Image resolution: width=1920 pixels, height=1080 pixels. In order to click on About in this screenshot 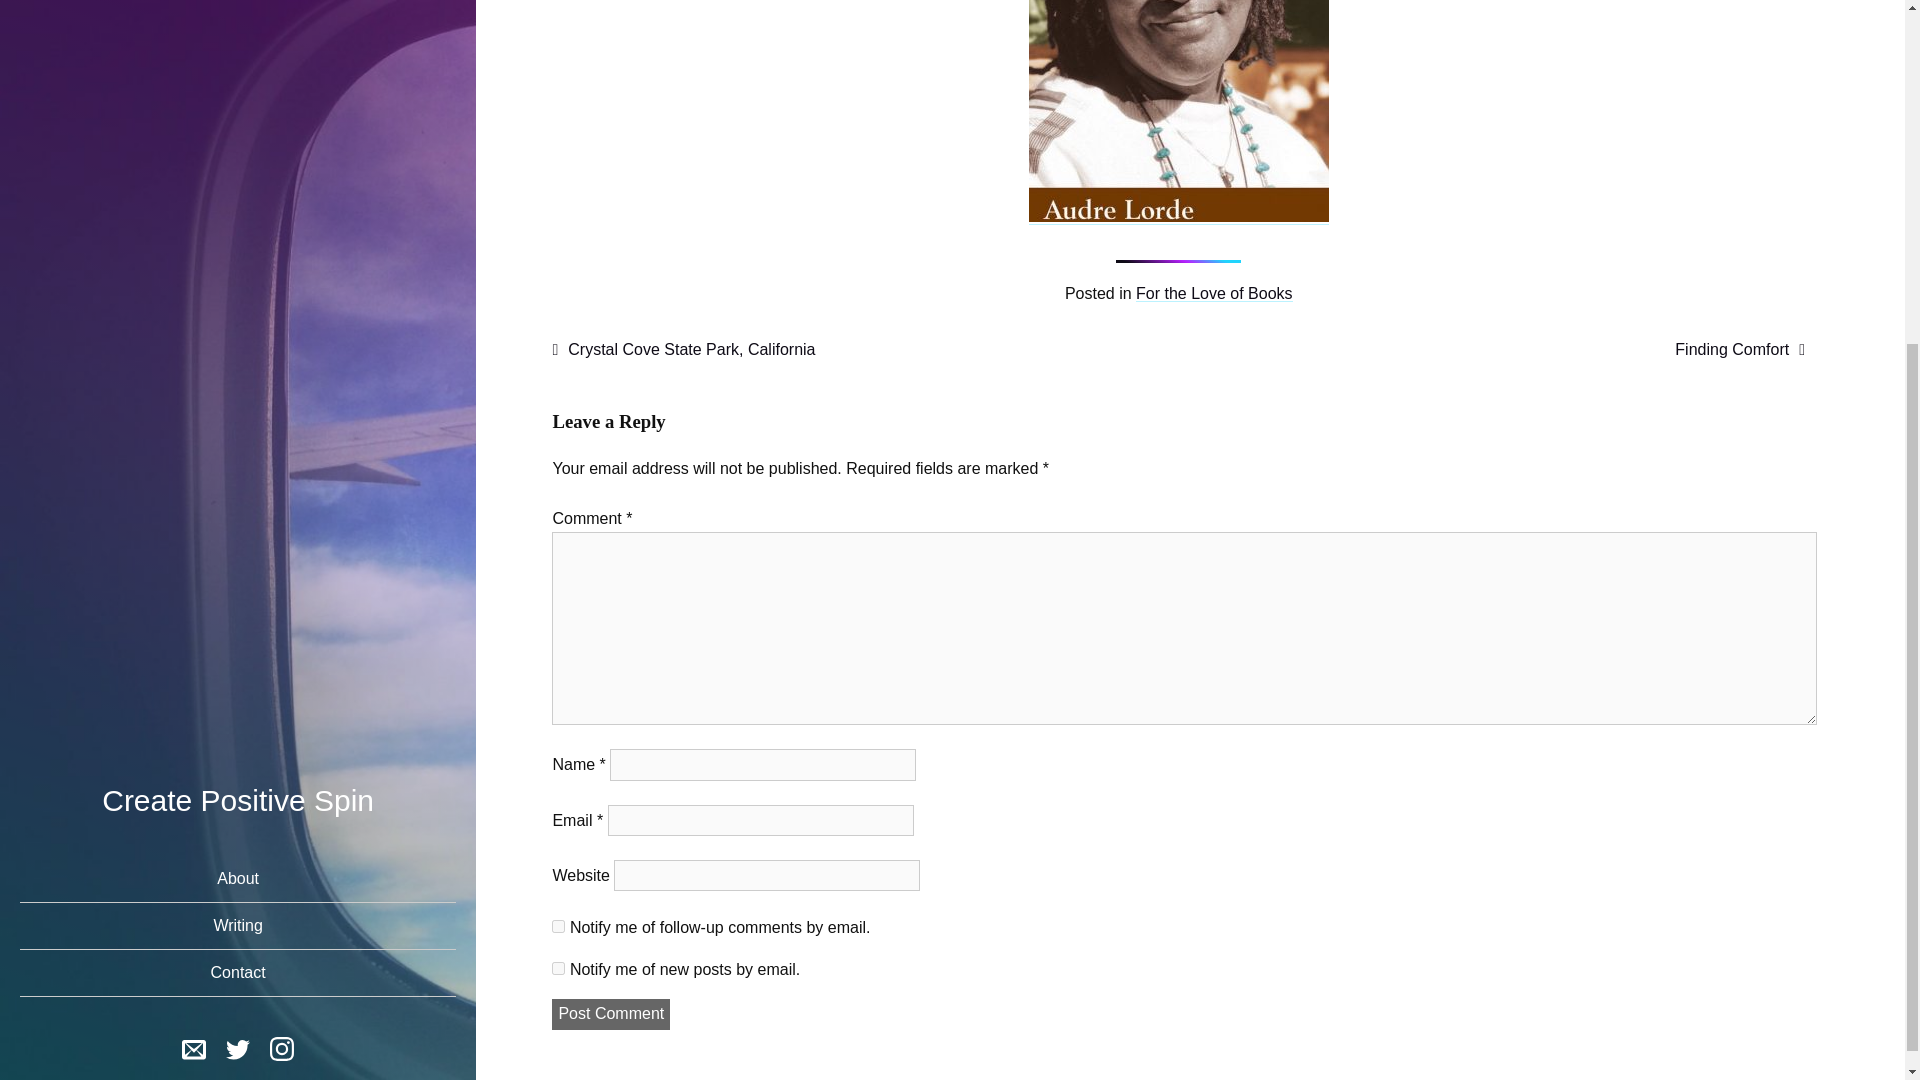, I will do `click(238, 375)`.